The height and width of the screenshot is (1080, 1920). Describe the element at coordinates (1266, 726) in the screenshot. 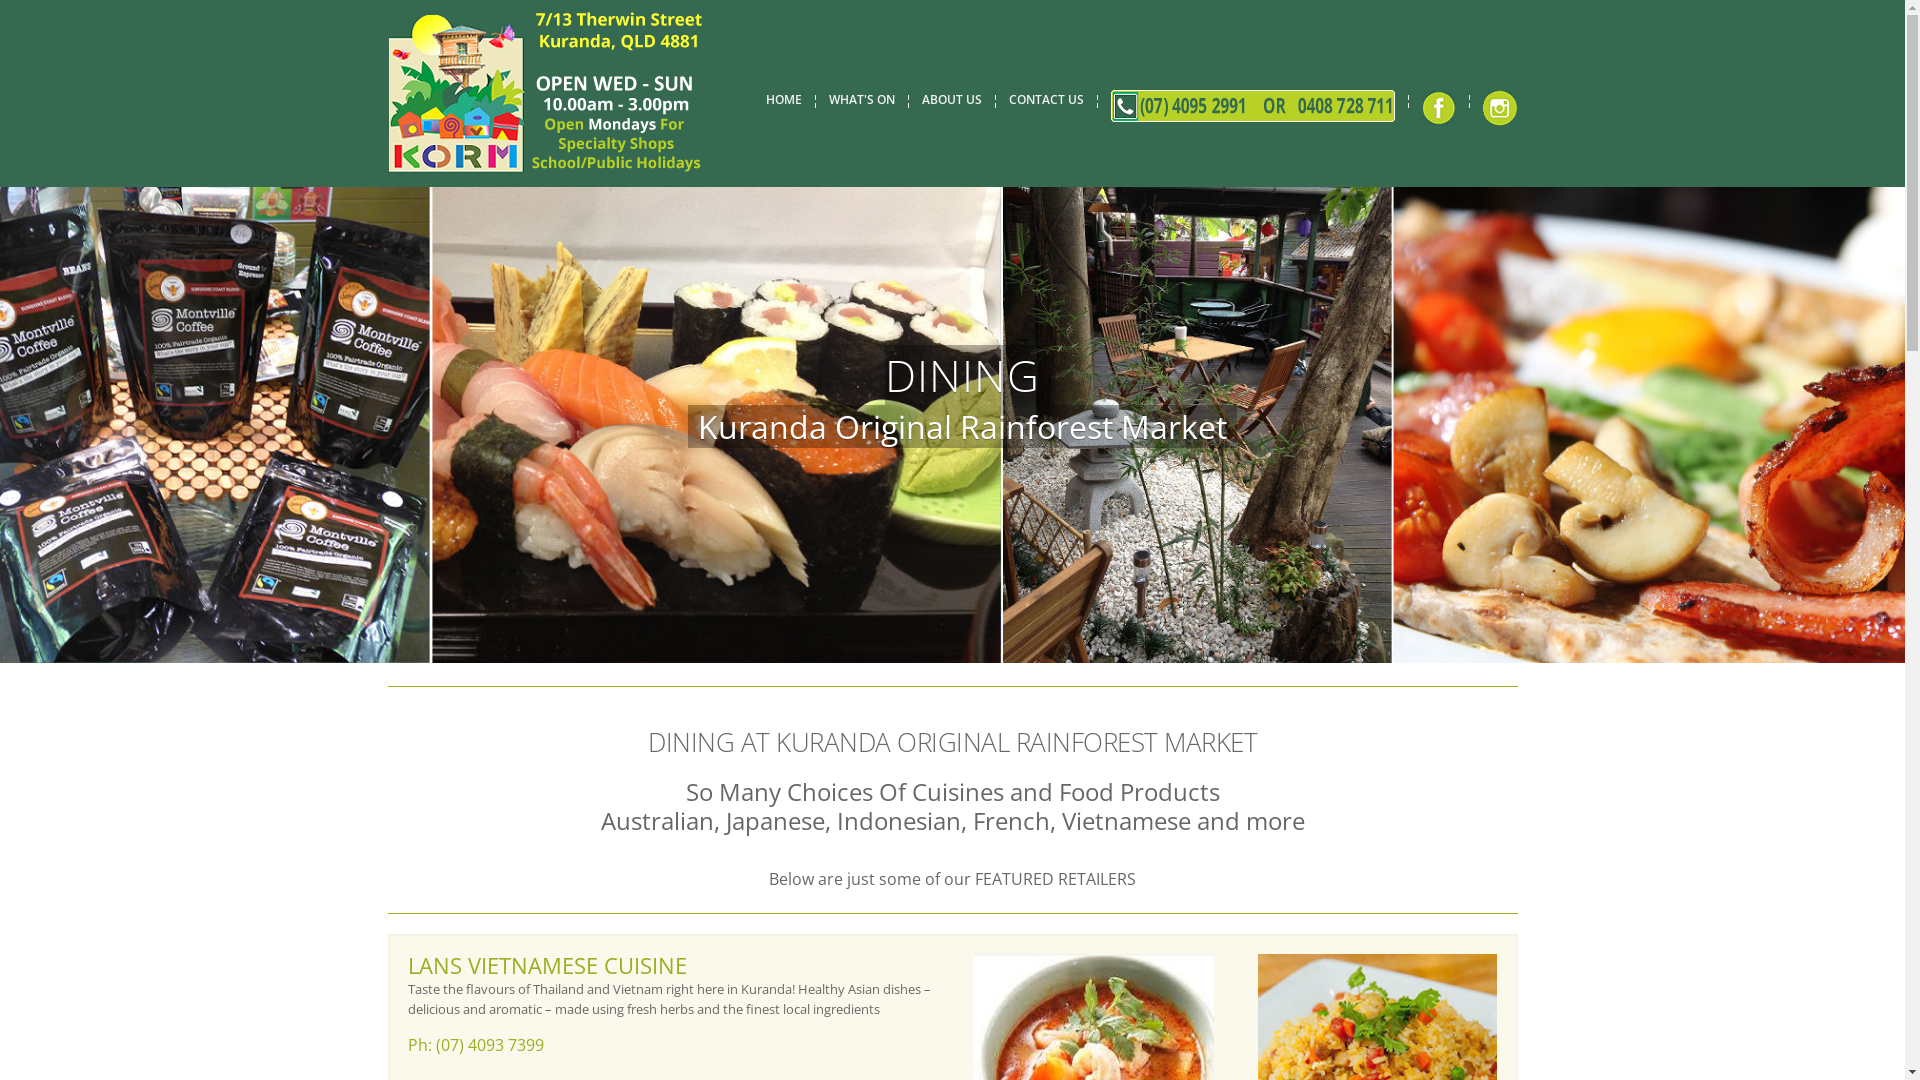

I see `MAP OF THE KURANDA MARKET` at that location.